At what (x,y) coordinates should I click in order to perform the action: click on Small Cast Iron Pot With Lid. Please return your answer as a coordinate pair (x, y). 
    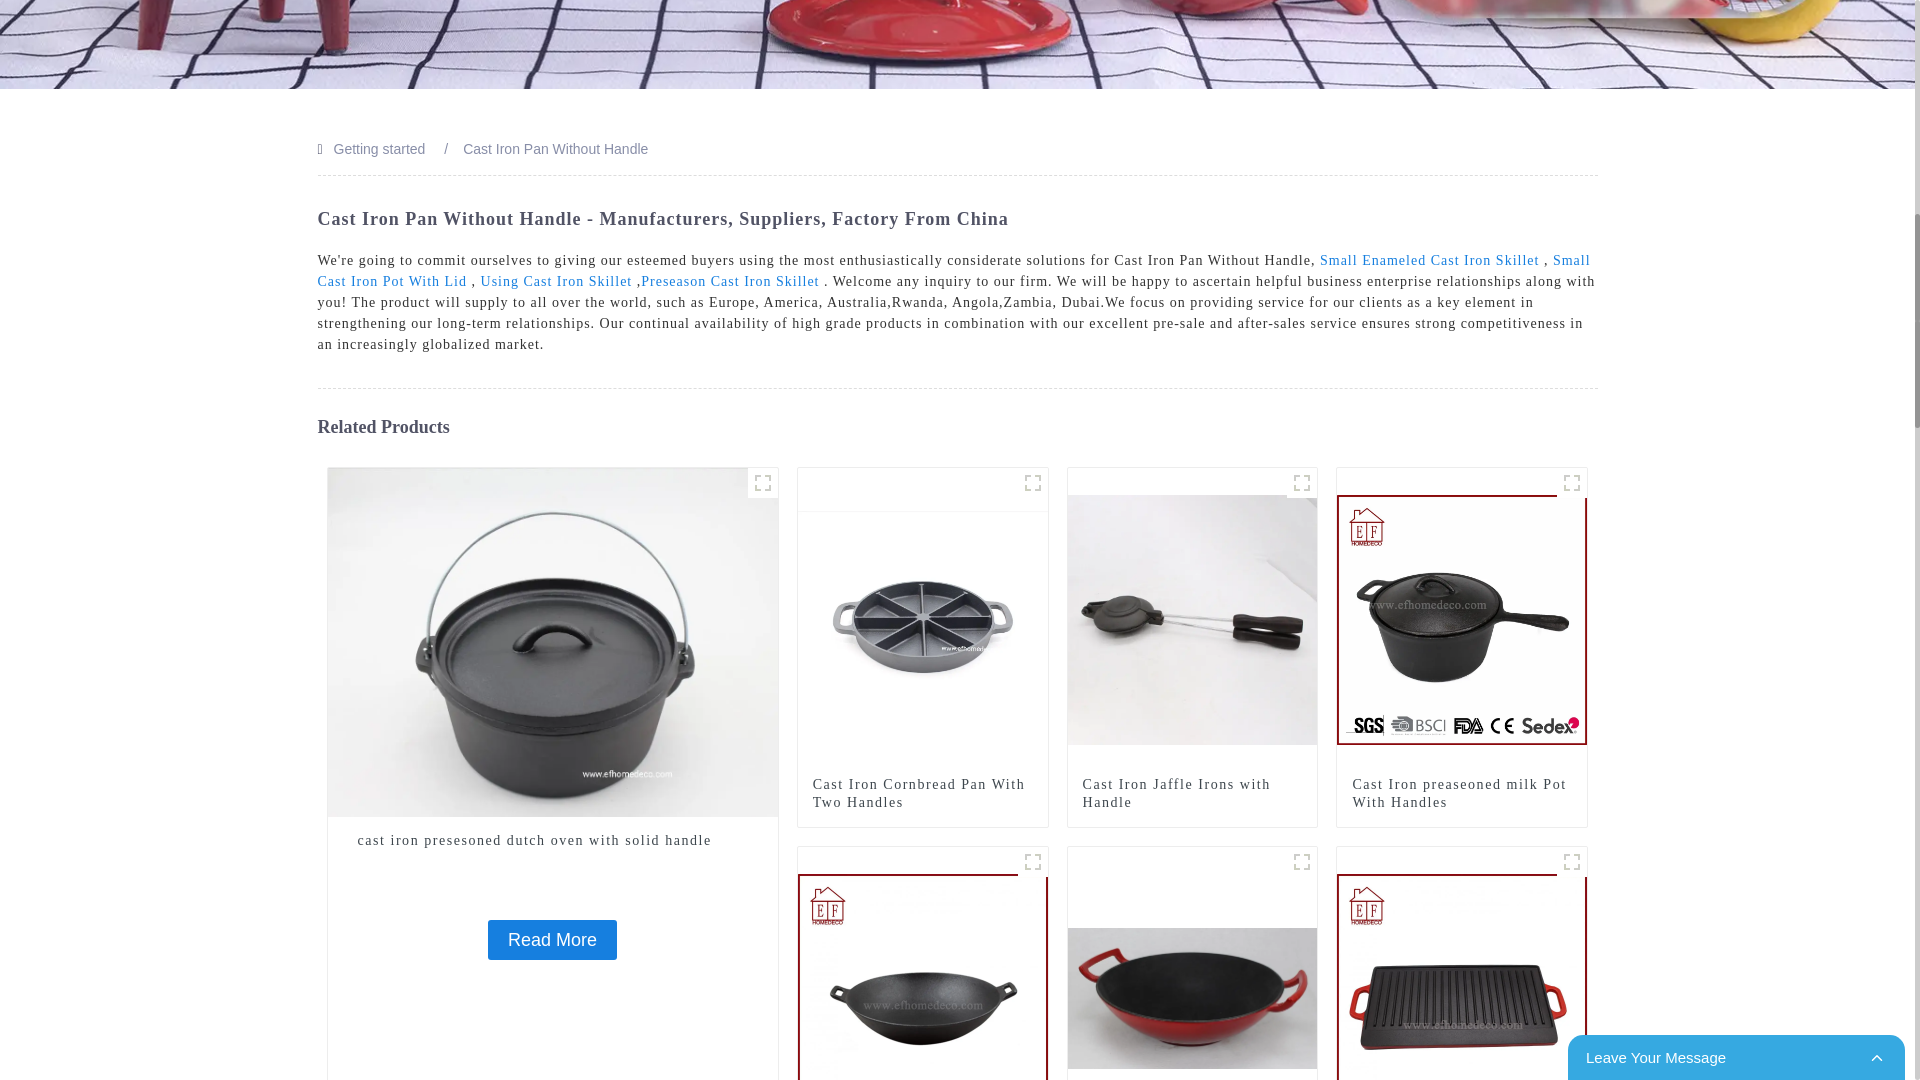
    Looking at the image, I should click on (954, 270).